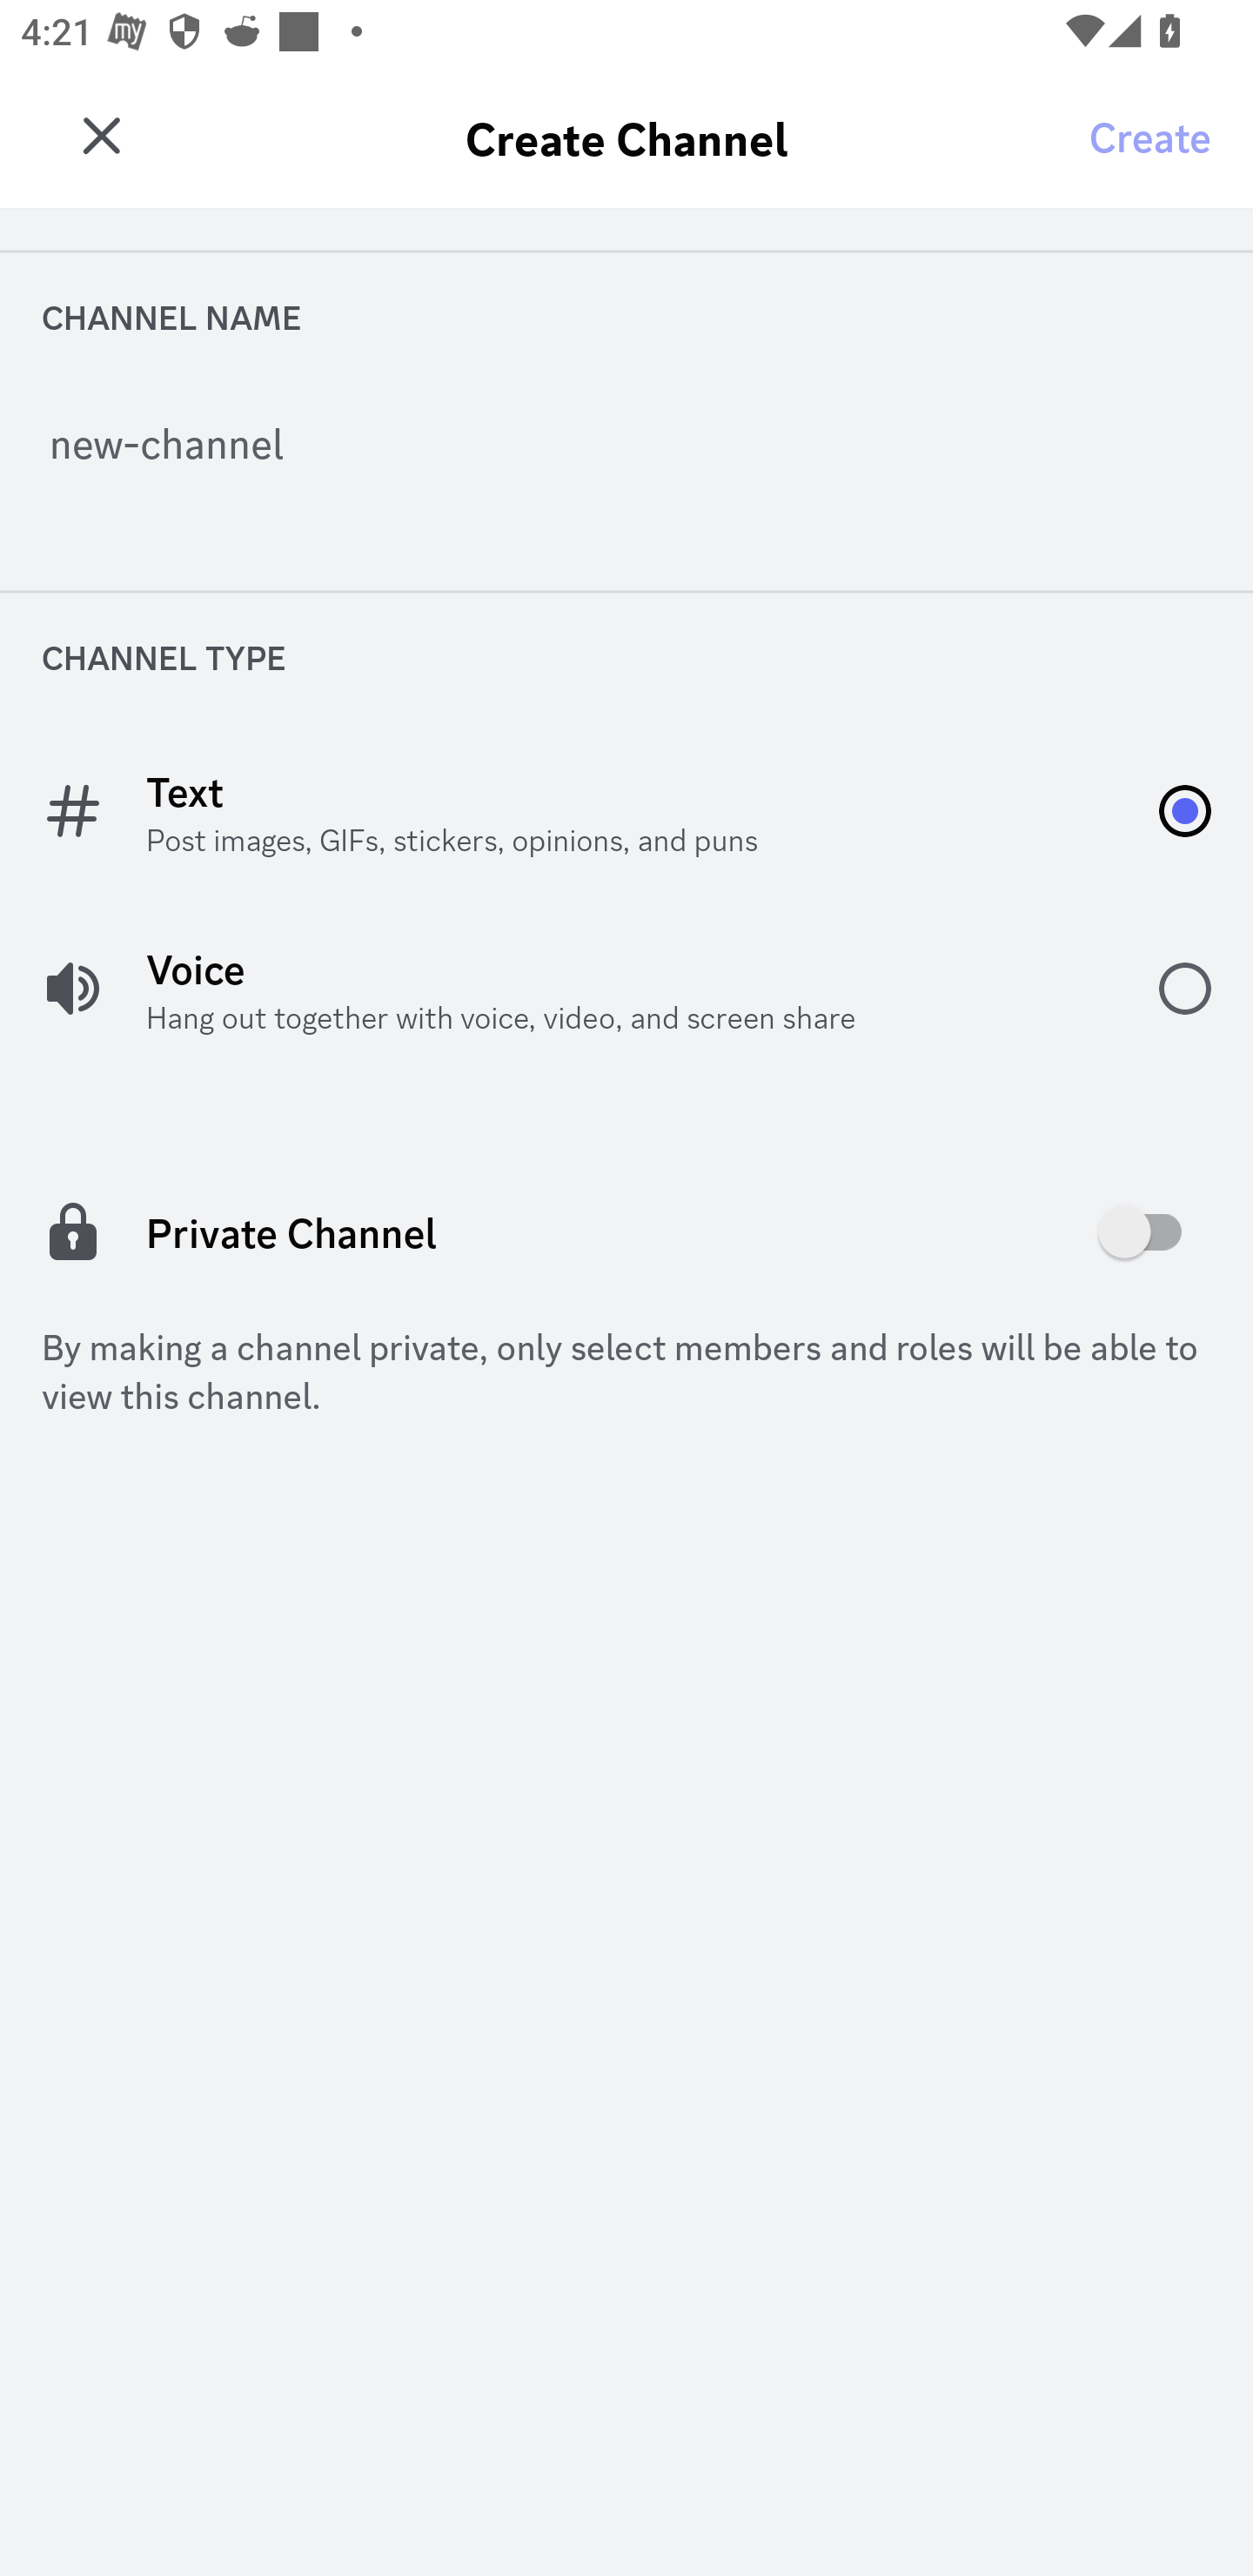  I want to click on Friends (server) Friends (server) Friends Friends, so click(679, 138).